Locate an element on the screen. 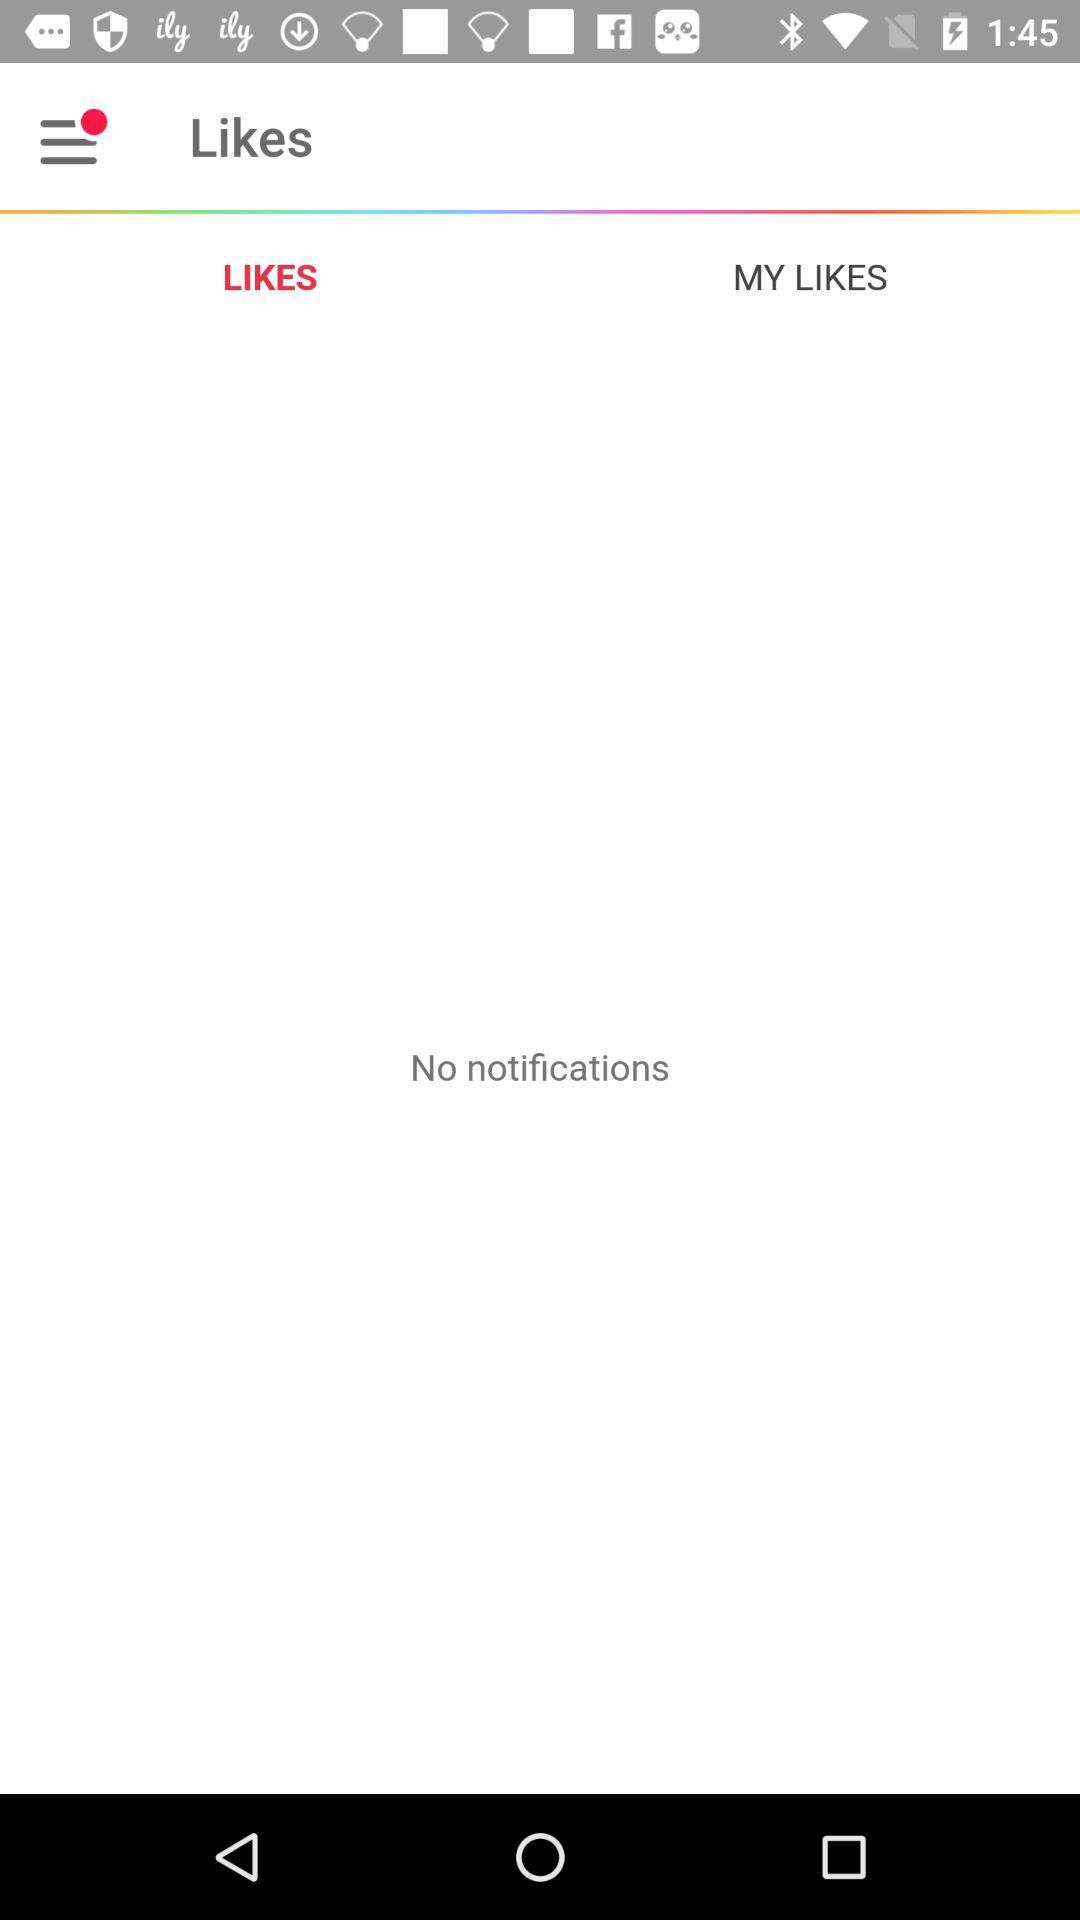 The height and width of the screenshot is (1920, 1080). view menu is located at coordinates (74, 136).